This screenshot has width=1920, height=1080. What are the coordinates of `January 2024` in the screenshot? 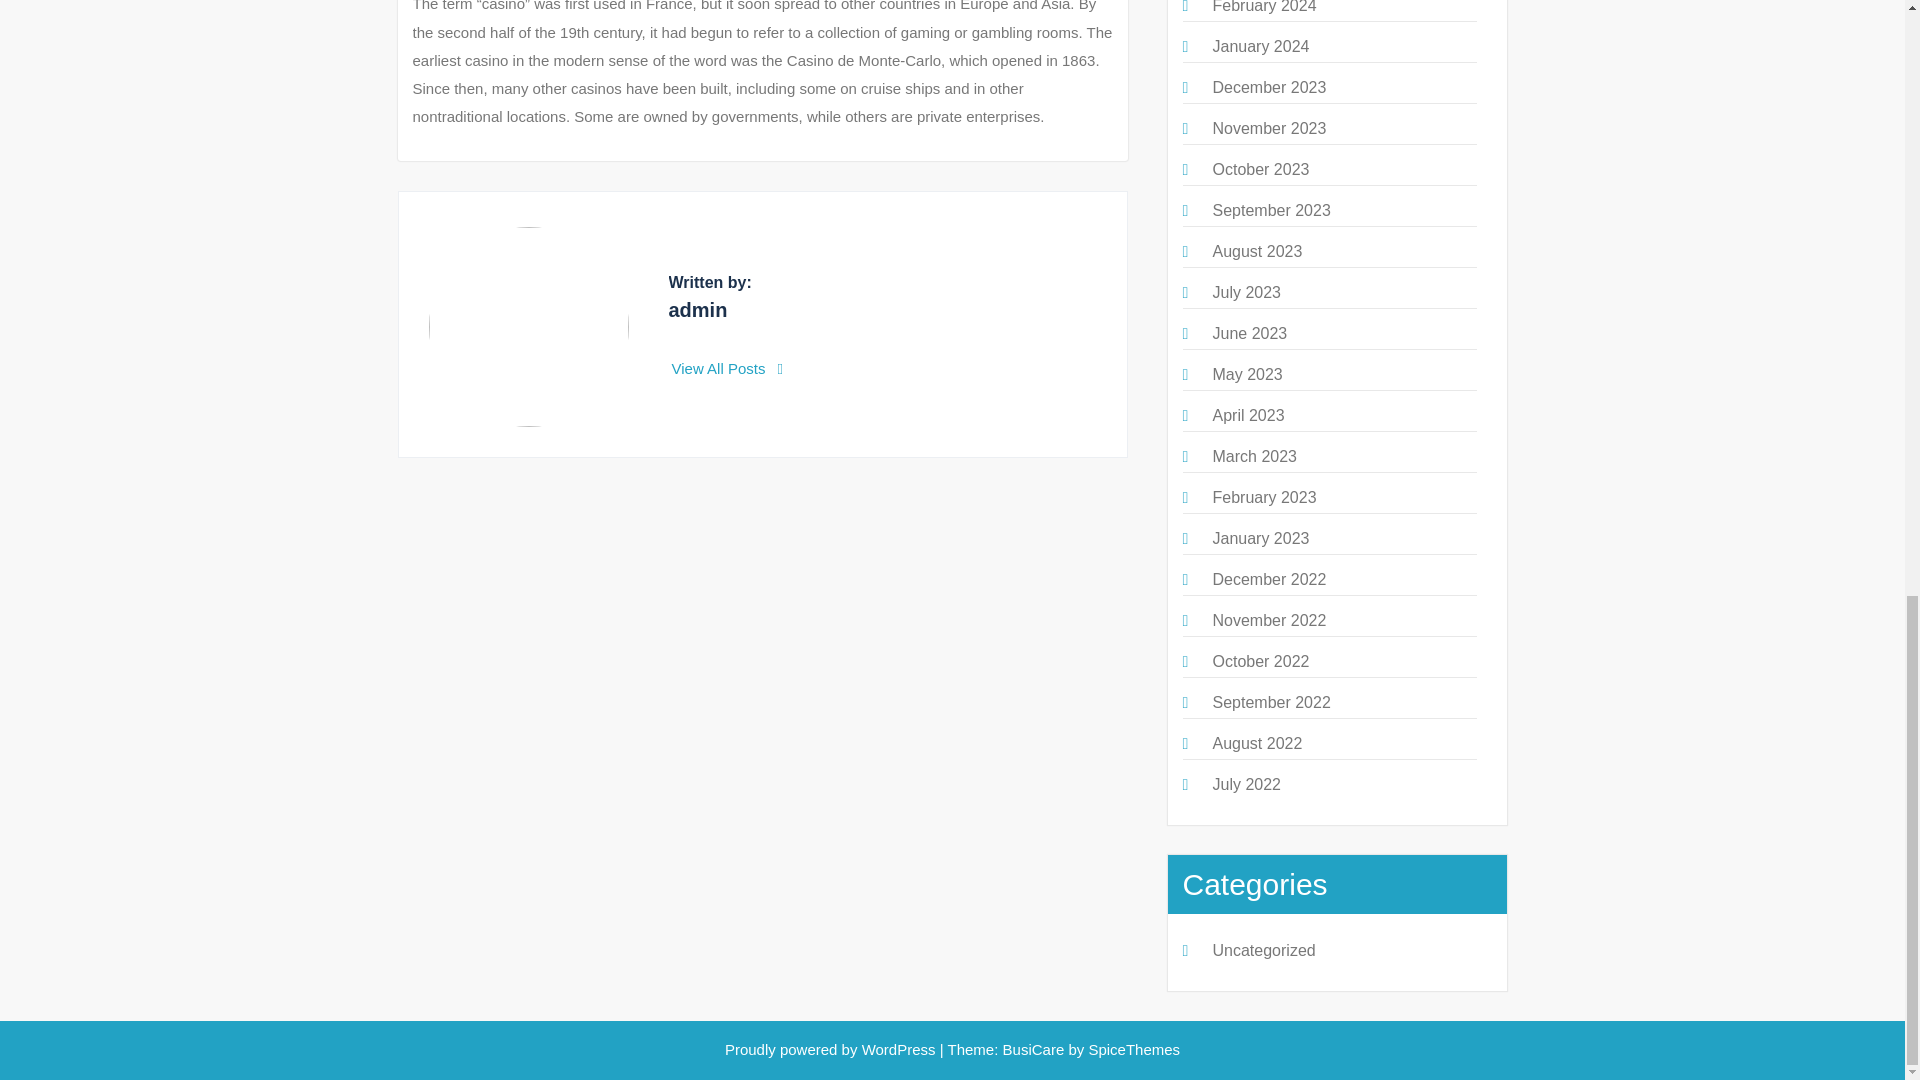 It's located at (1260, 46).